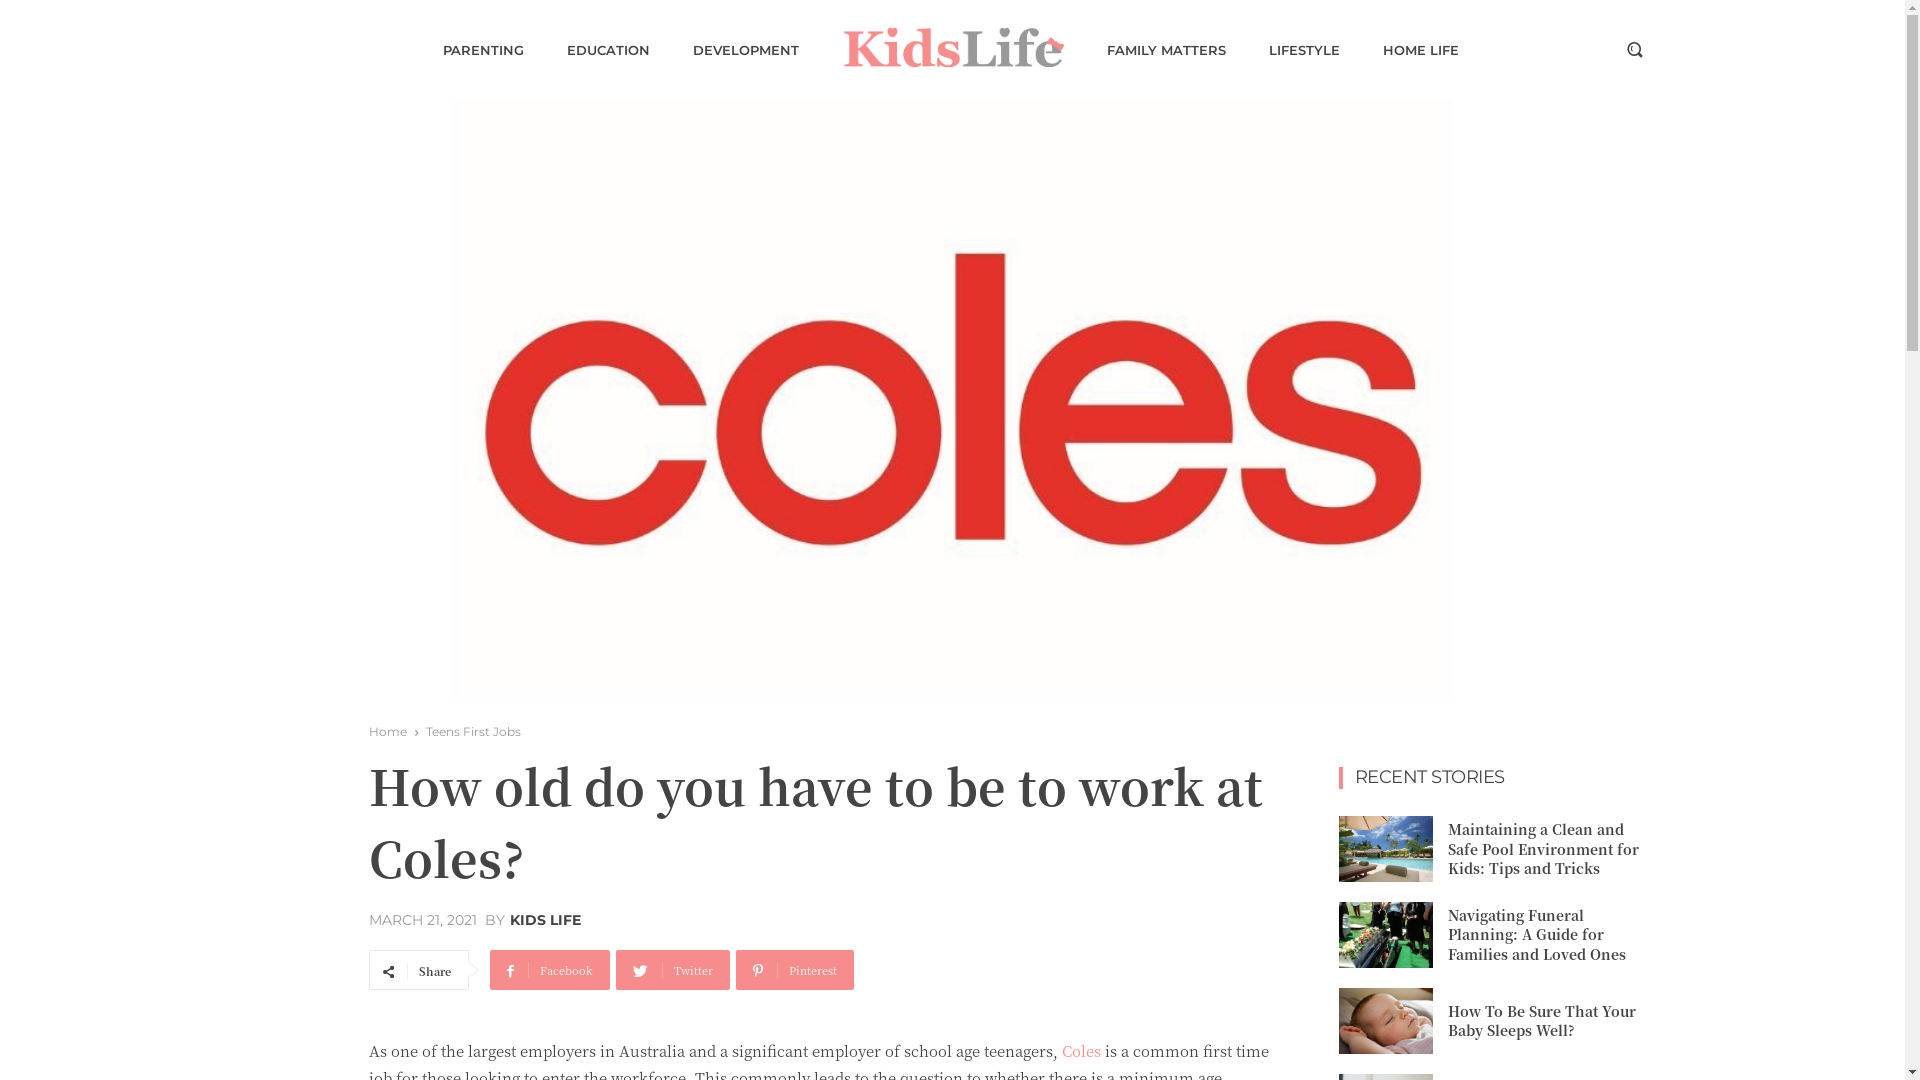 The width and height of the screenshot is (1920, 1080). I want to click on HOME LIFE, so click(1420, 50).